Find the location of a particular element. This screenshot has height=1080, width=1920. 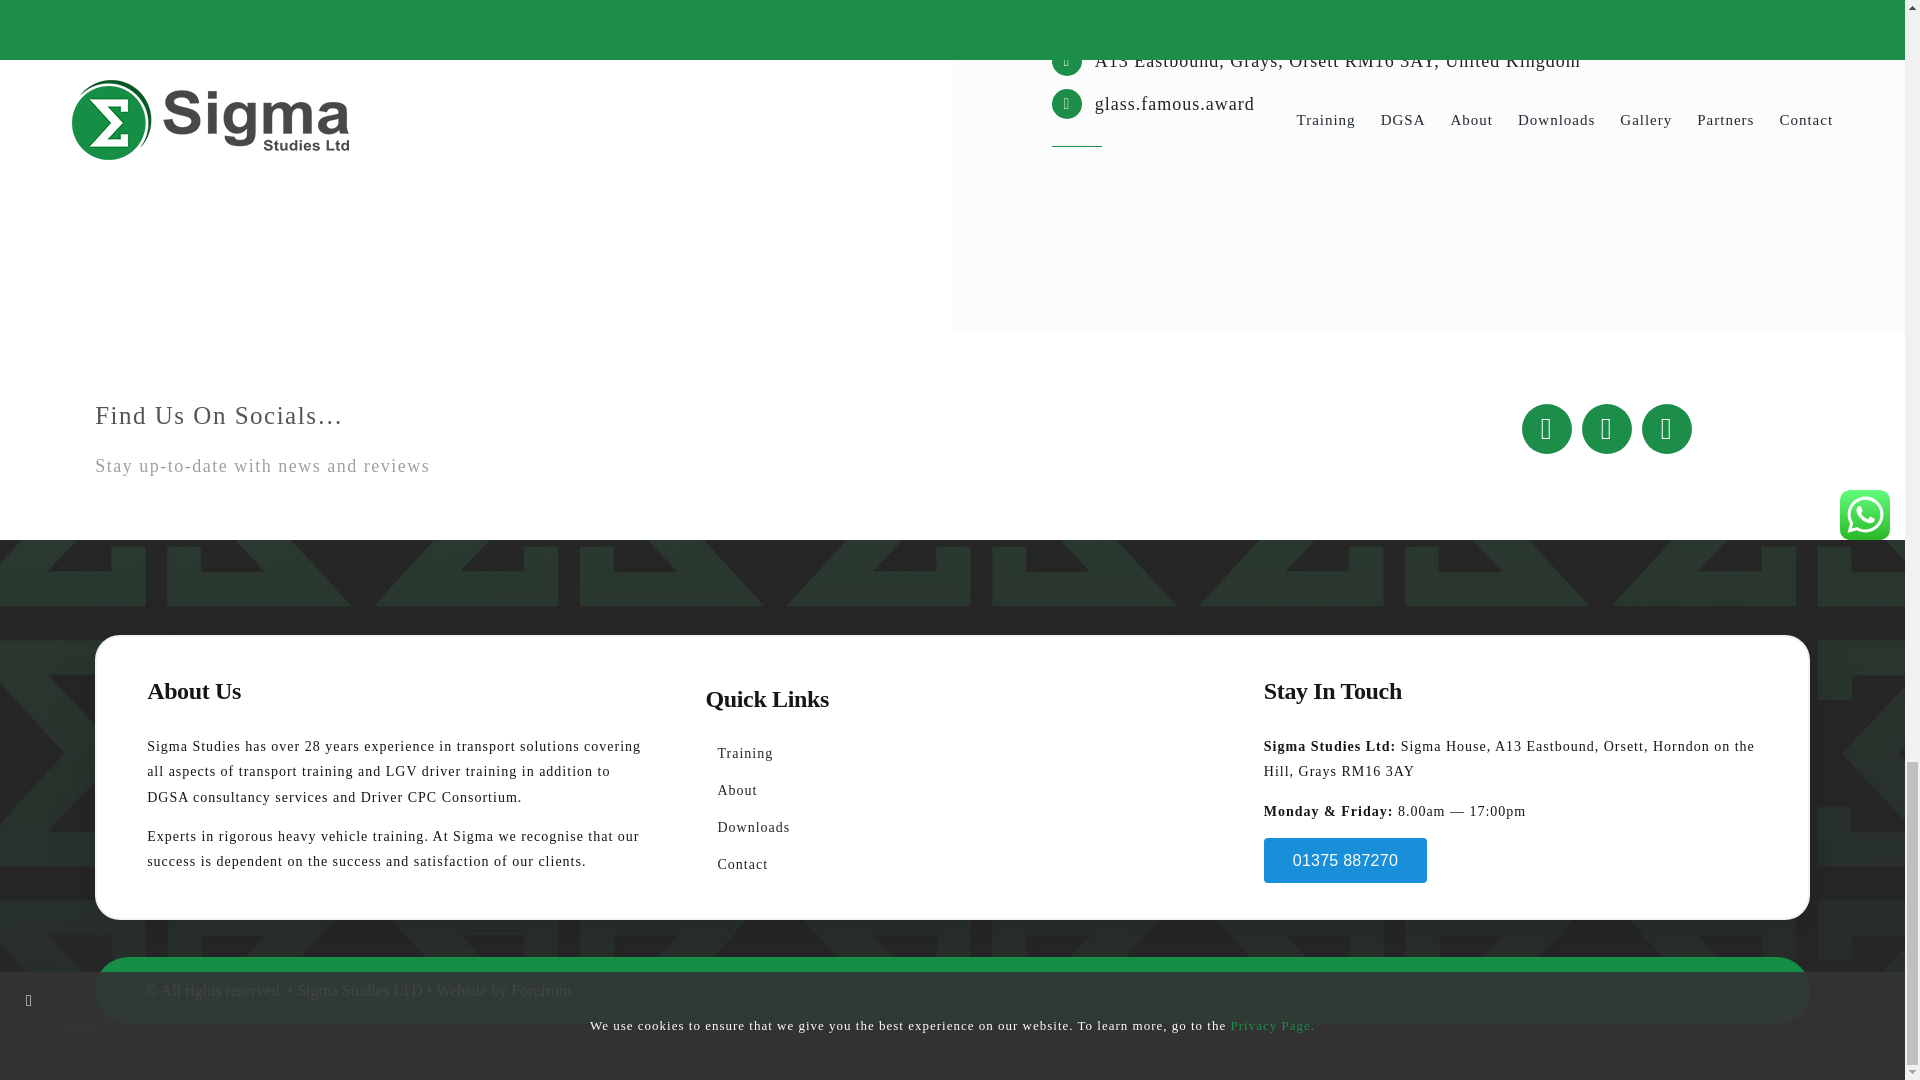

Downloads is located at coordinates (951, 828).